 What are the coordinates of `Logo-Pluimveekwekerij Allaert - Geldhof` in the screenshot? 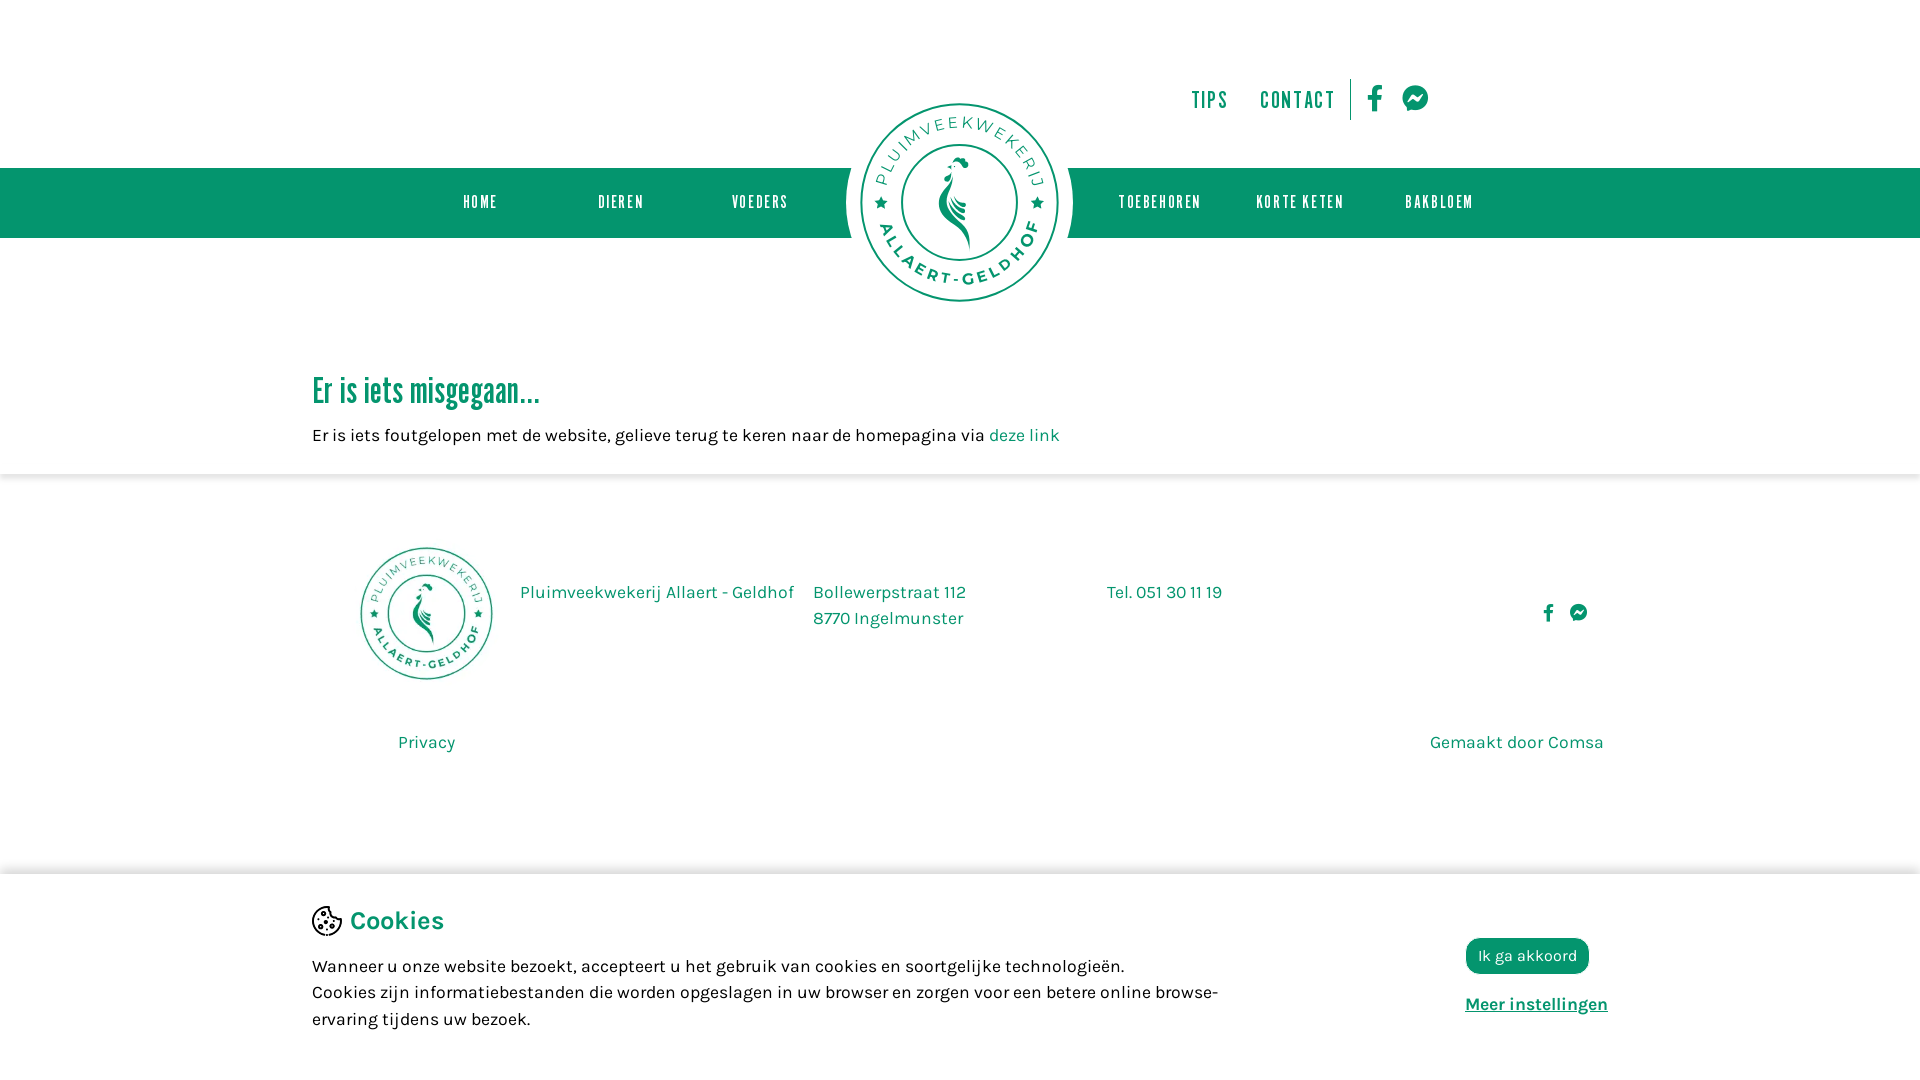 It's located at (426, 614).